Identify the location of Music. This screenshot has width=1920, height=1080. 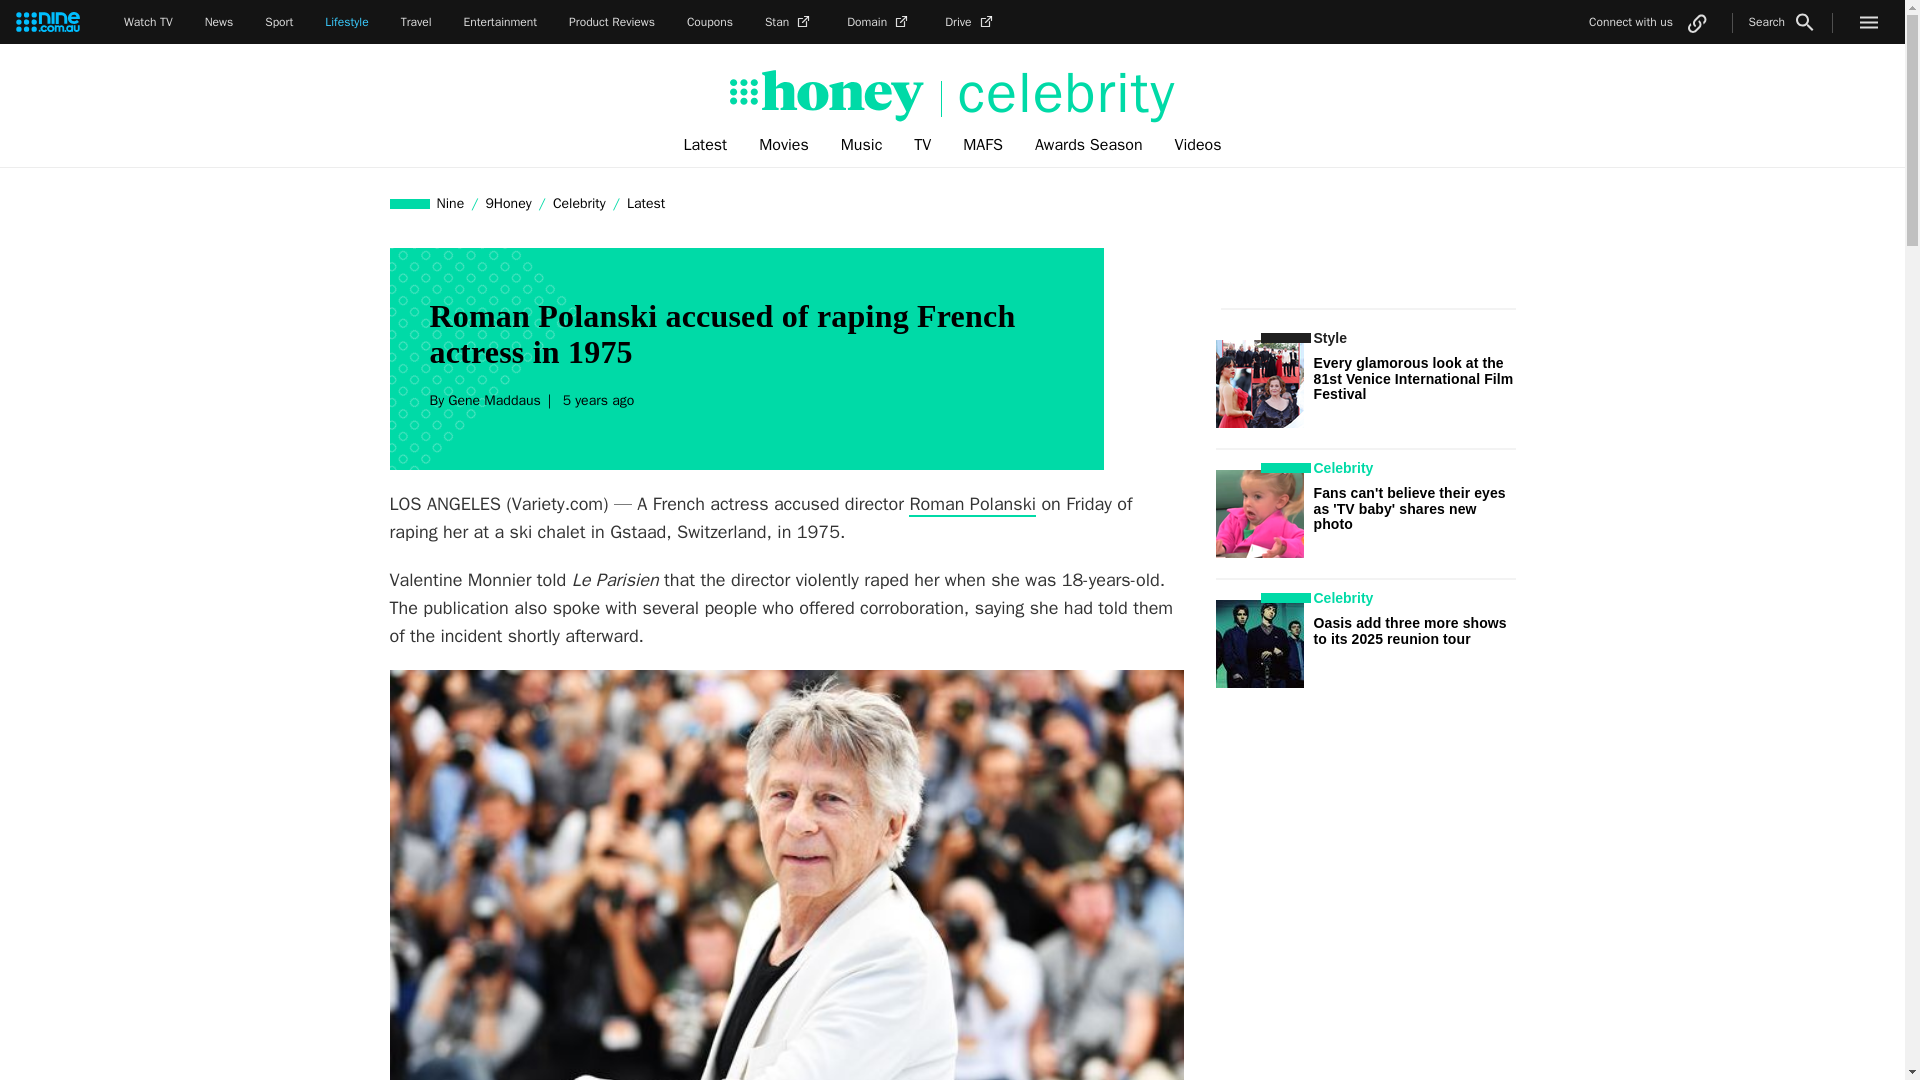
(862, 145).